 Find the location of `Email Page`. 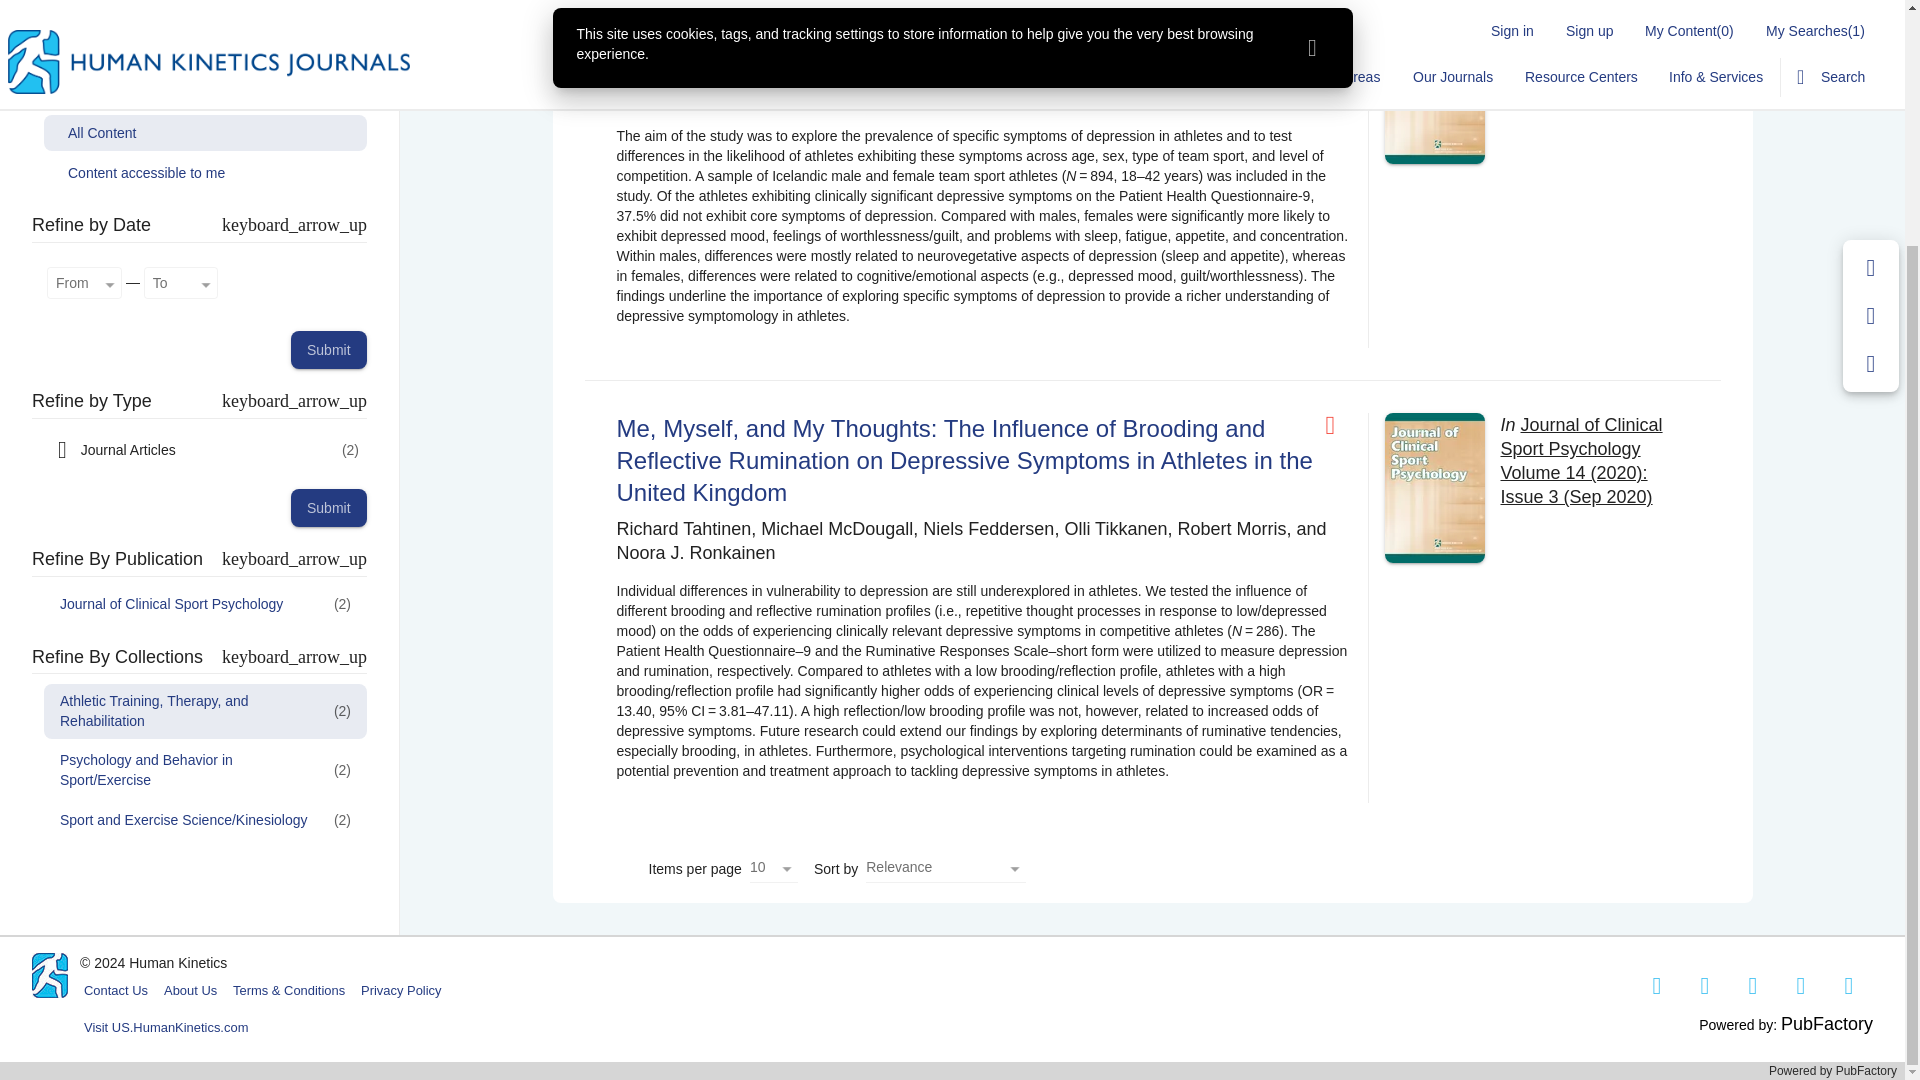

Email Page is located at coordinates (1871, 17).